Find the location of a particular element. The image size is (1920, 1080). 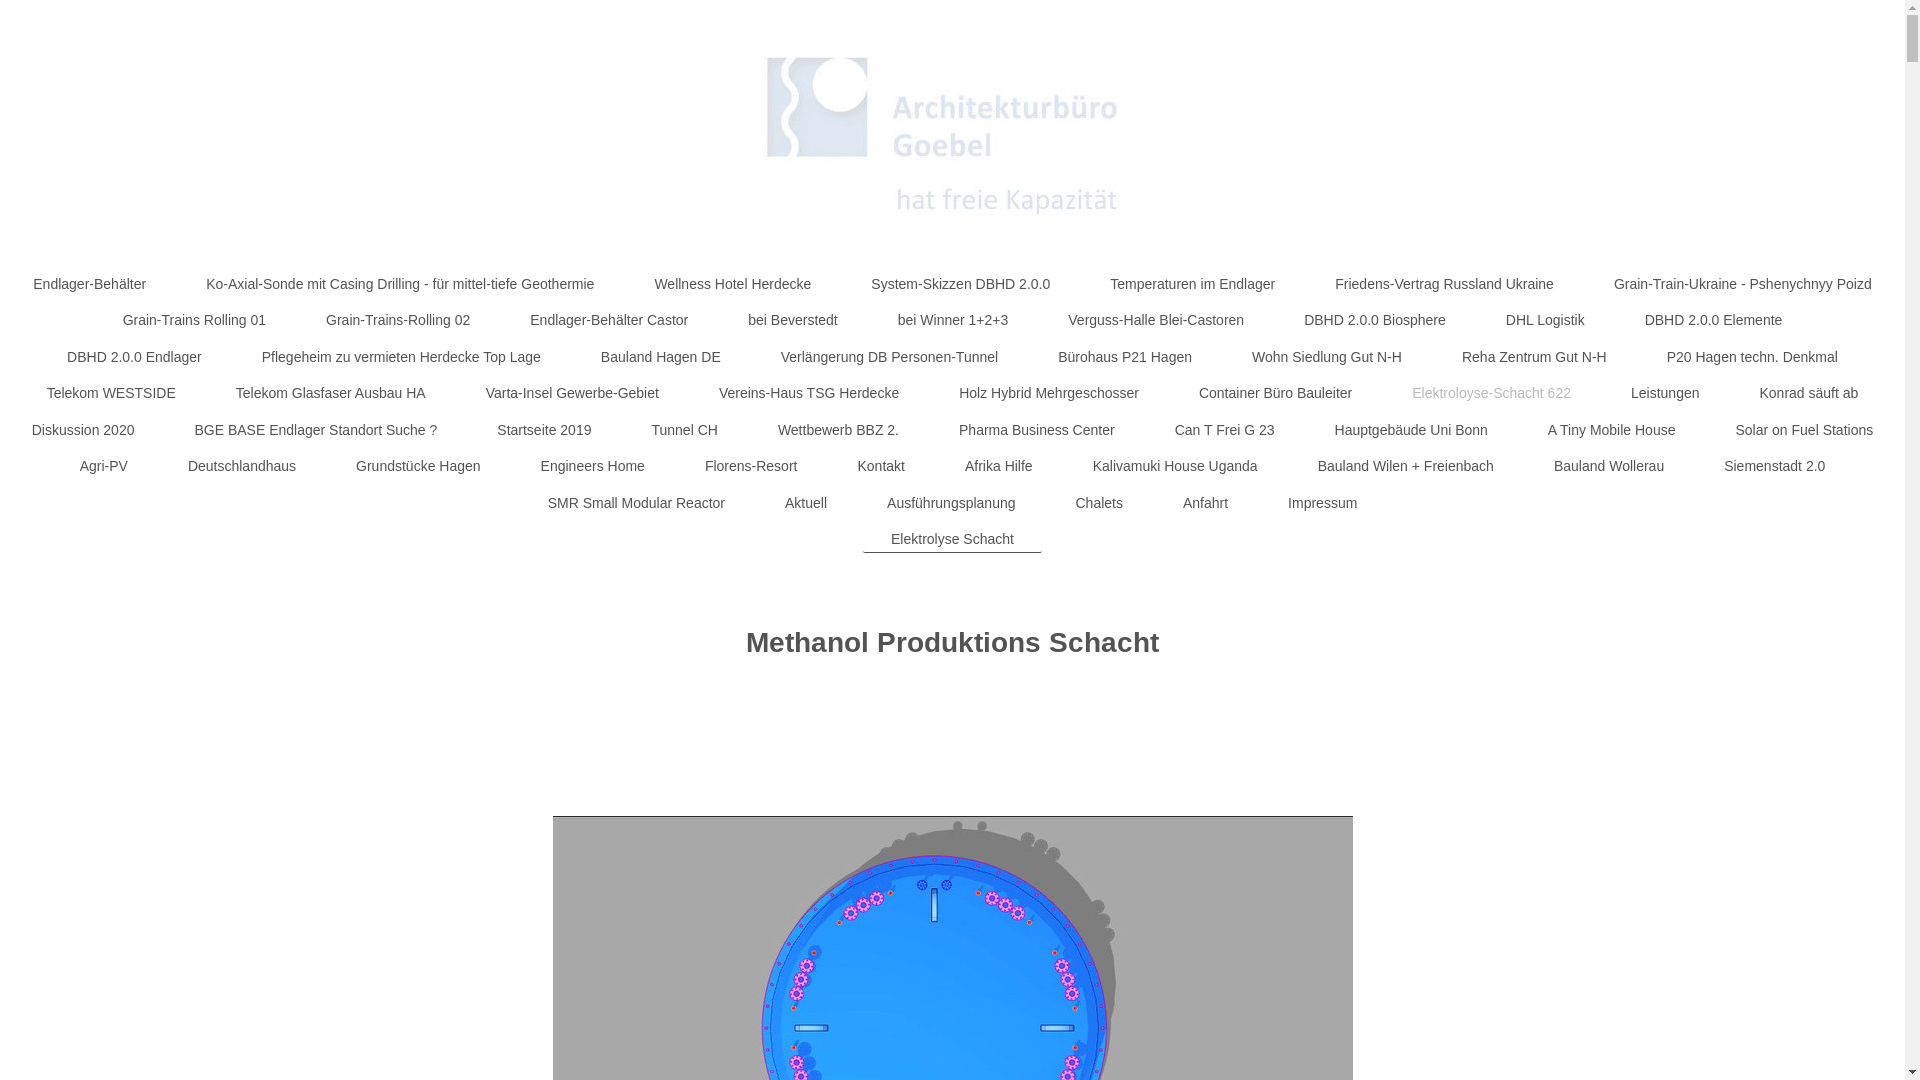

SMR Small Modular Reactor is located at coordinates (636, 503).